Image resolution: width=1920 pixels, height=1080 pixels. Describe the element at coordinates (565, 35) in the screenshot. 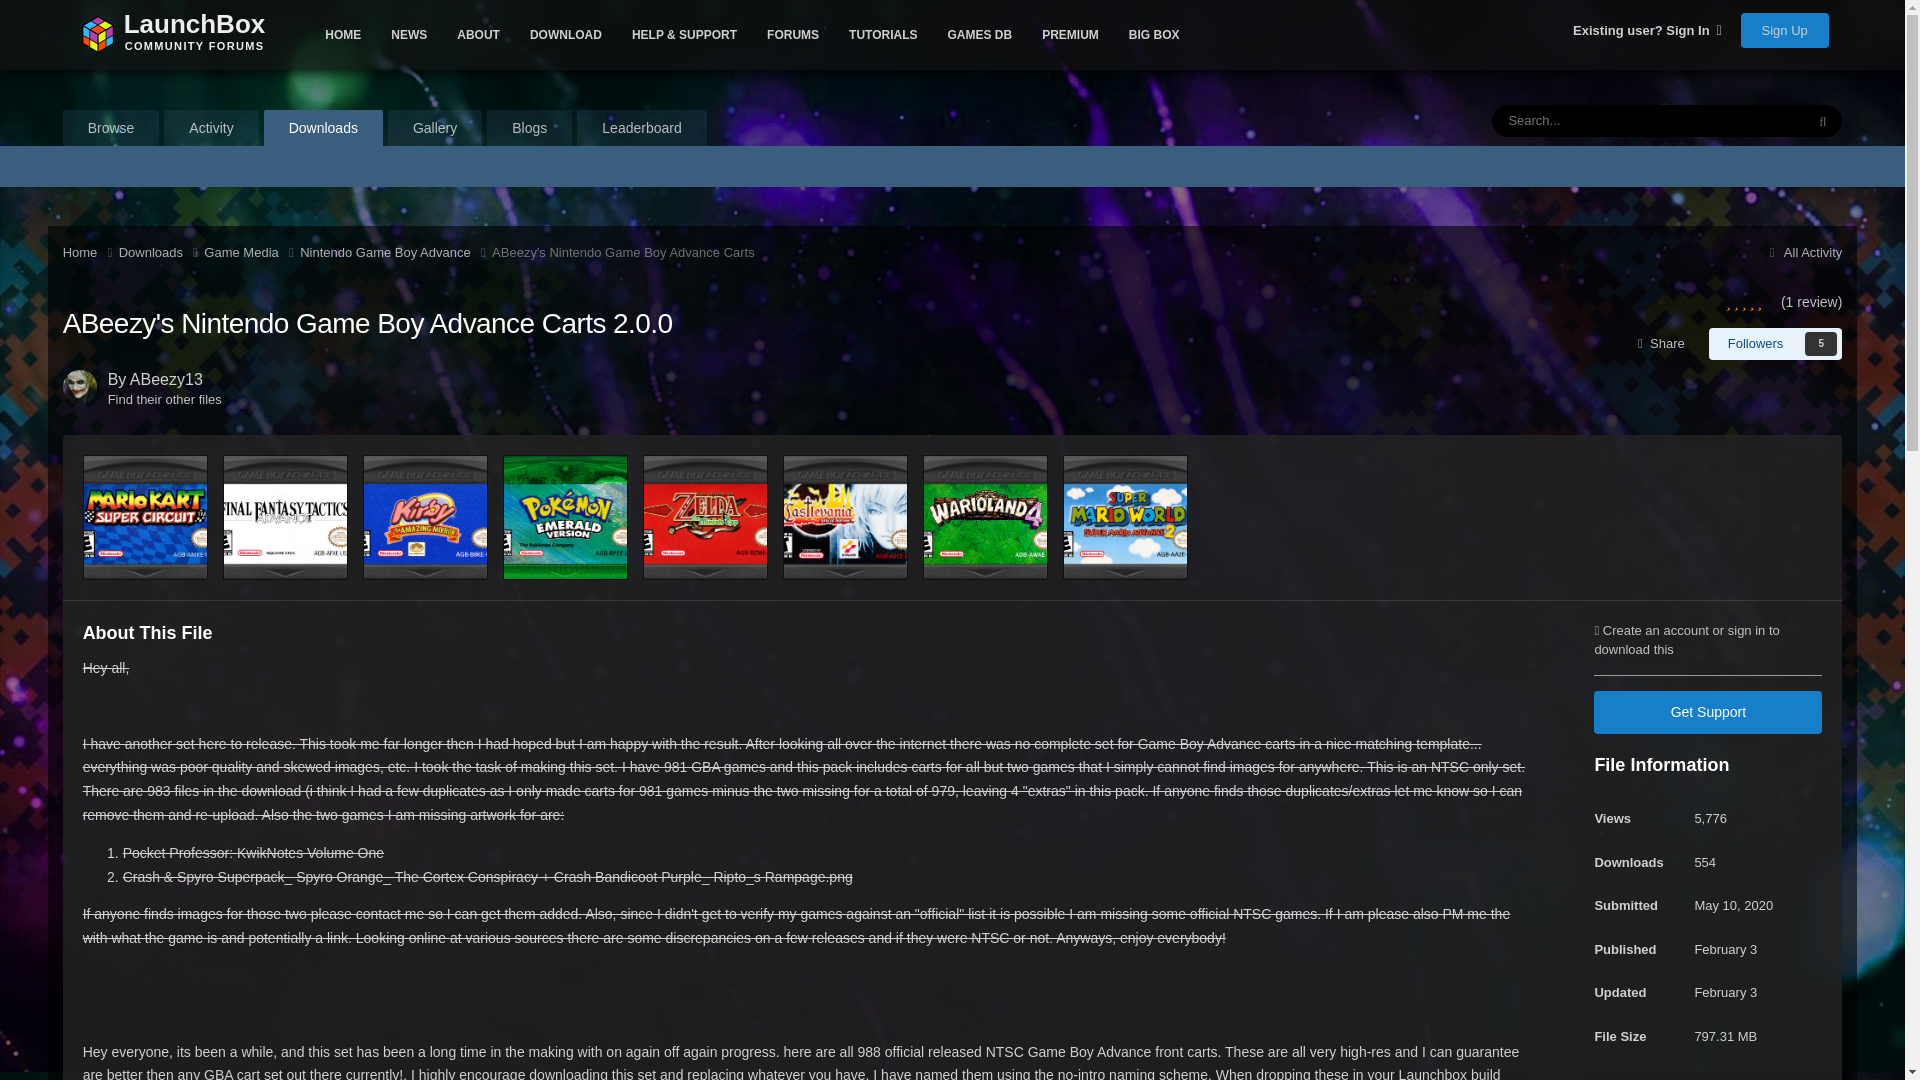

I see `DOWNLOAD` at that location.